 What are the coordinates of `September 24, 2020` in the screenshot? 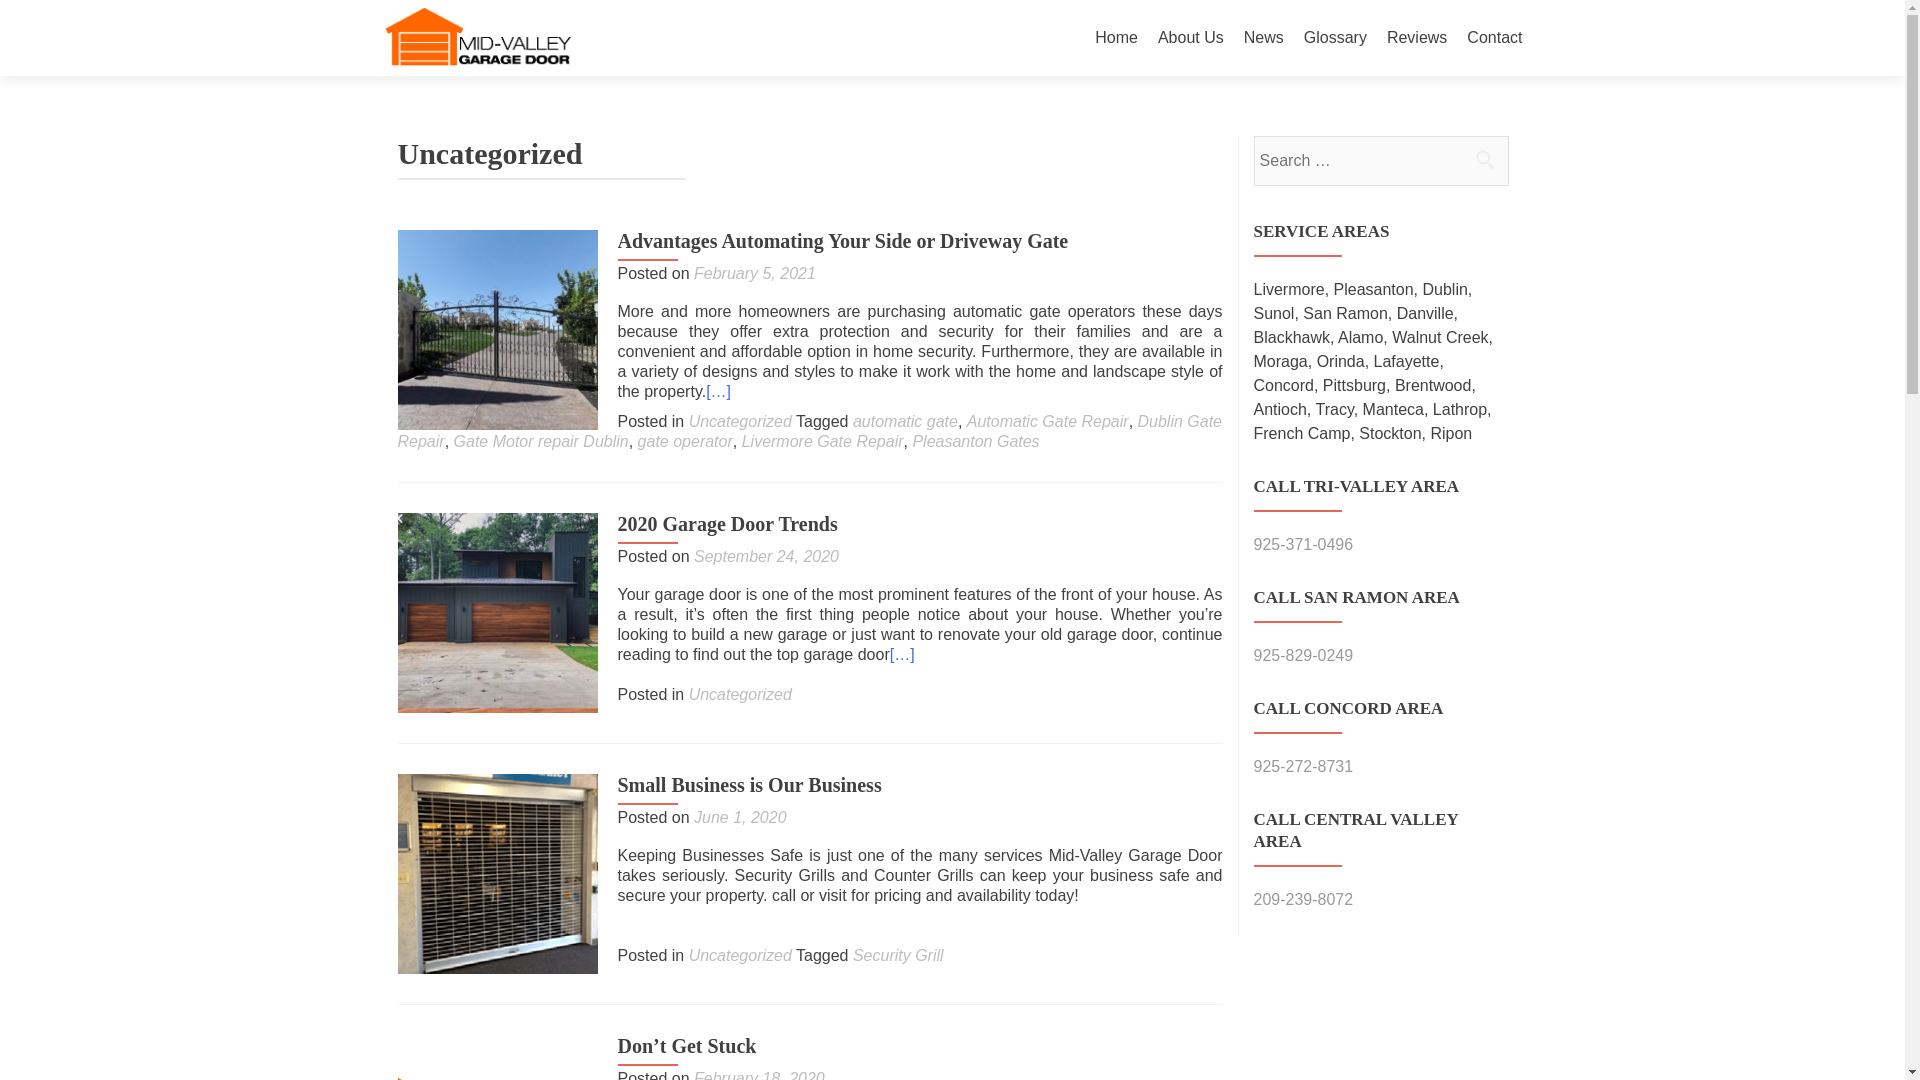 It's located at (766, 556).